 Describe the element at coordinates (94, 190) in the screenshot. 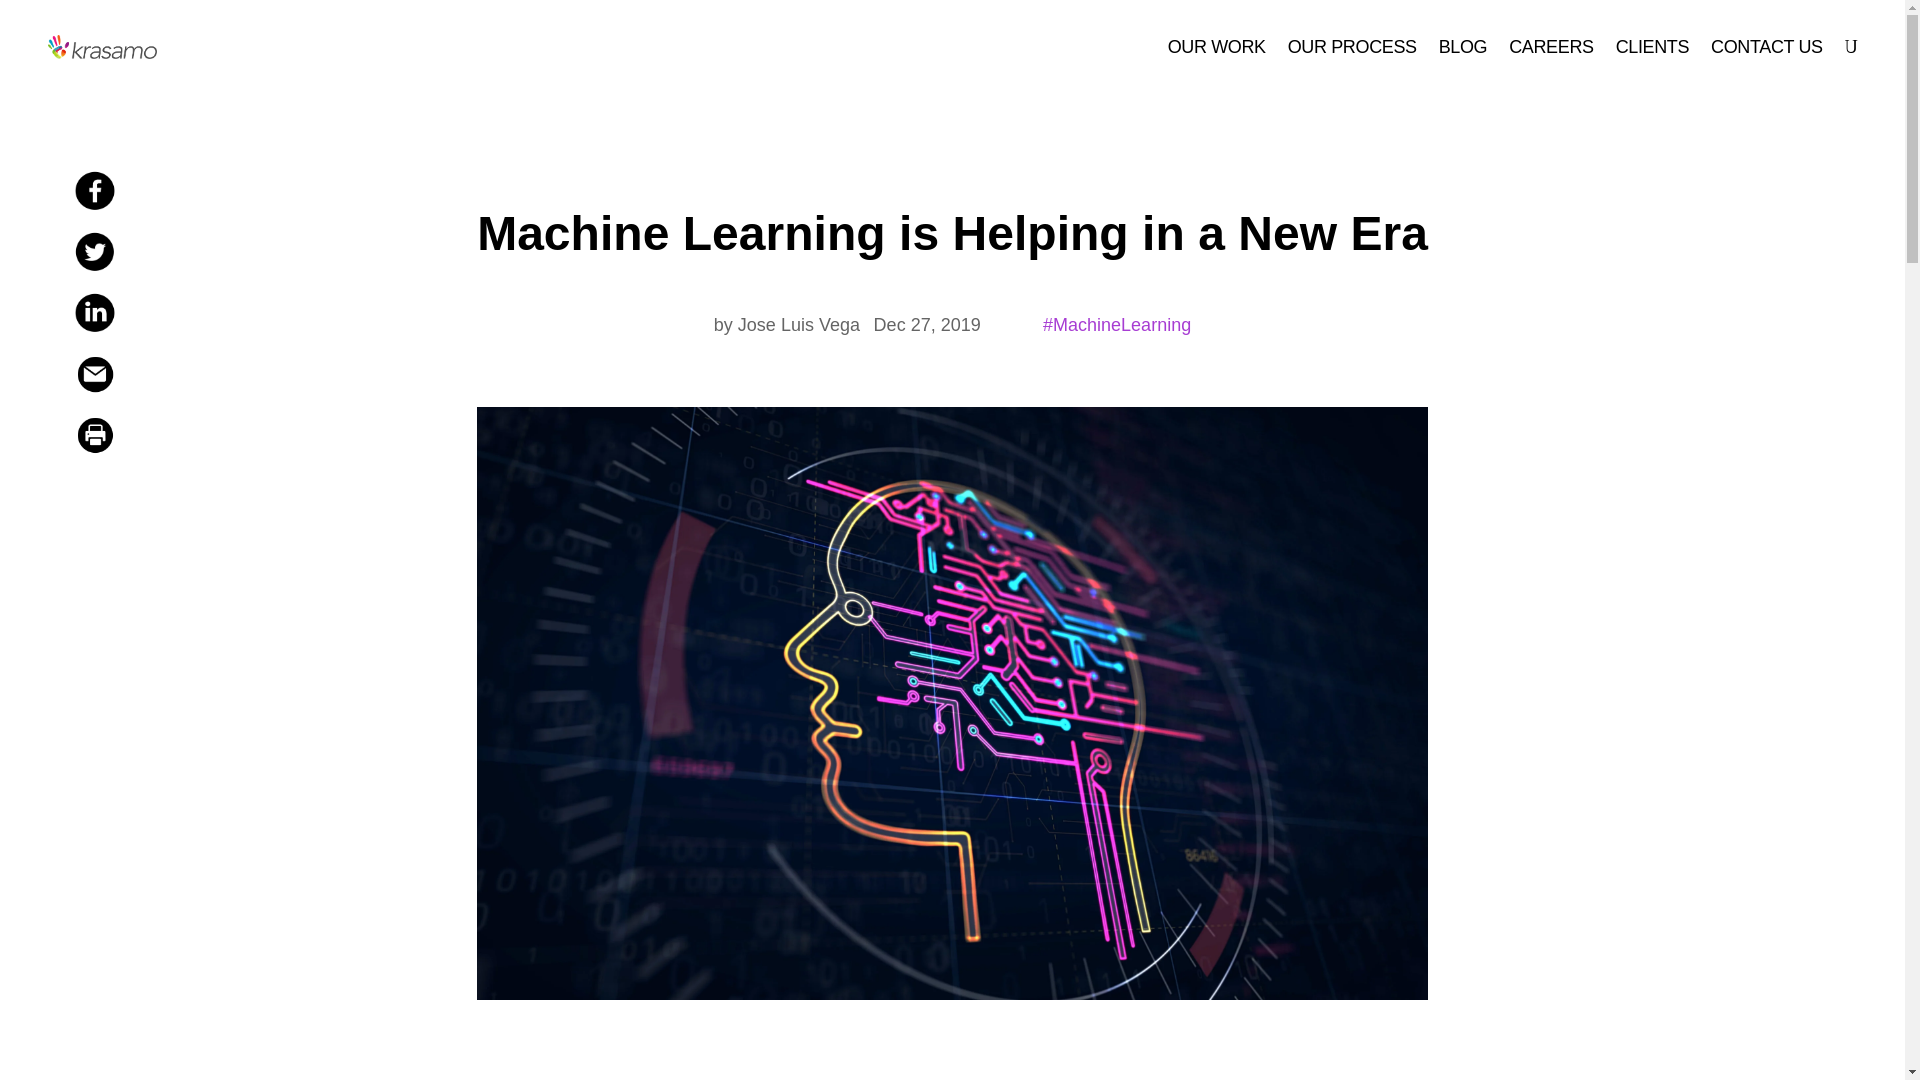

I see `F` at that location.